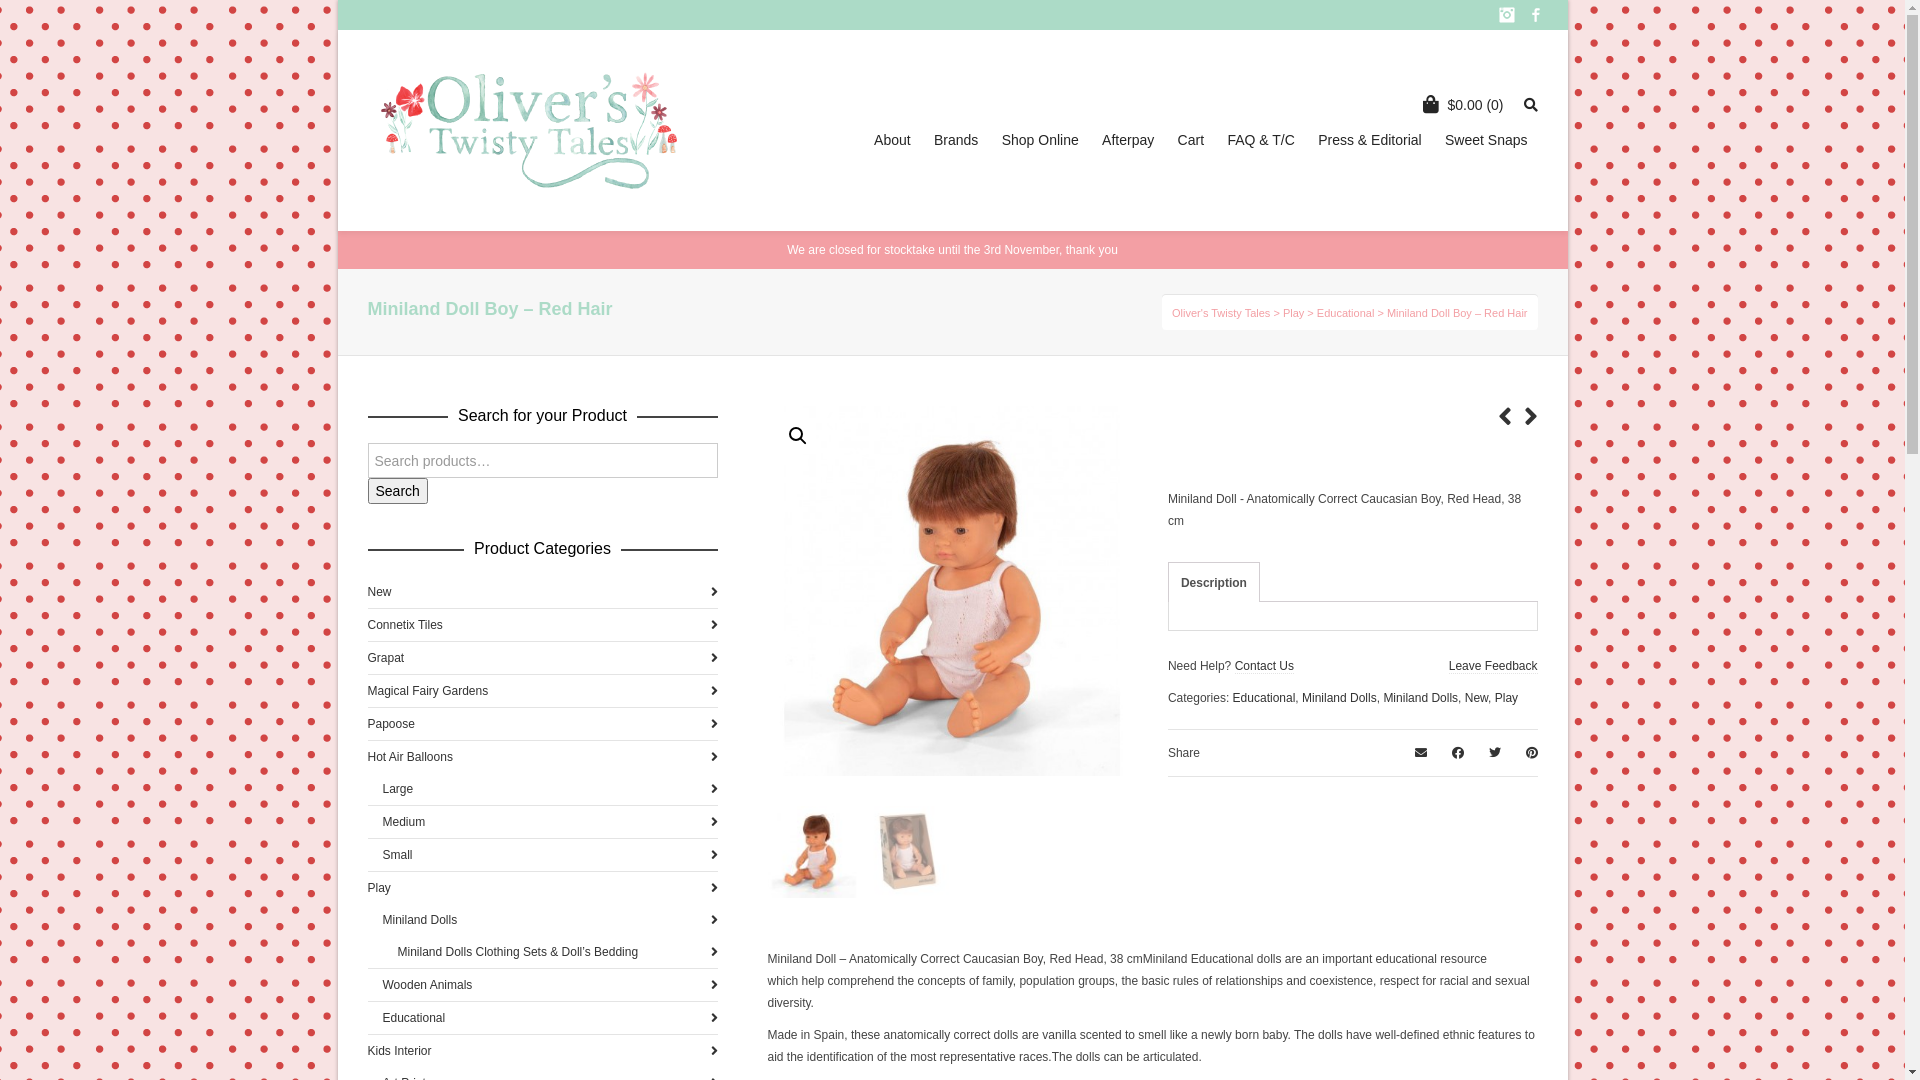 The width and height of the screenshot is (1920, 1080). Describe the element at coordinates (1370, 140) in the screenshot. I see `Press & Editorial` at that location.